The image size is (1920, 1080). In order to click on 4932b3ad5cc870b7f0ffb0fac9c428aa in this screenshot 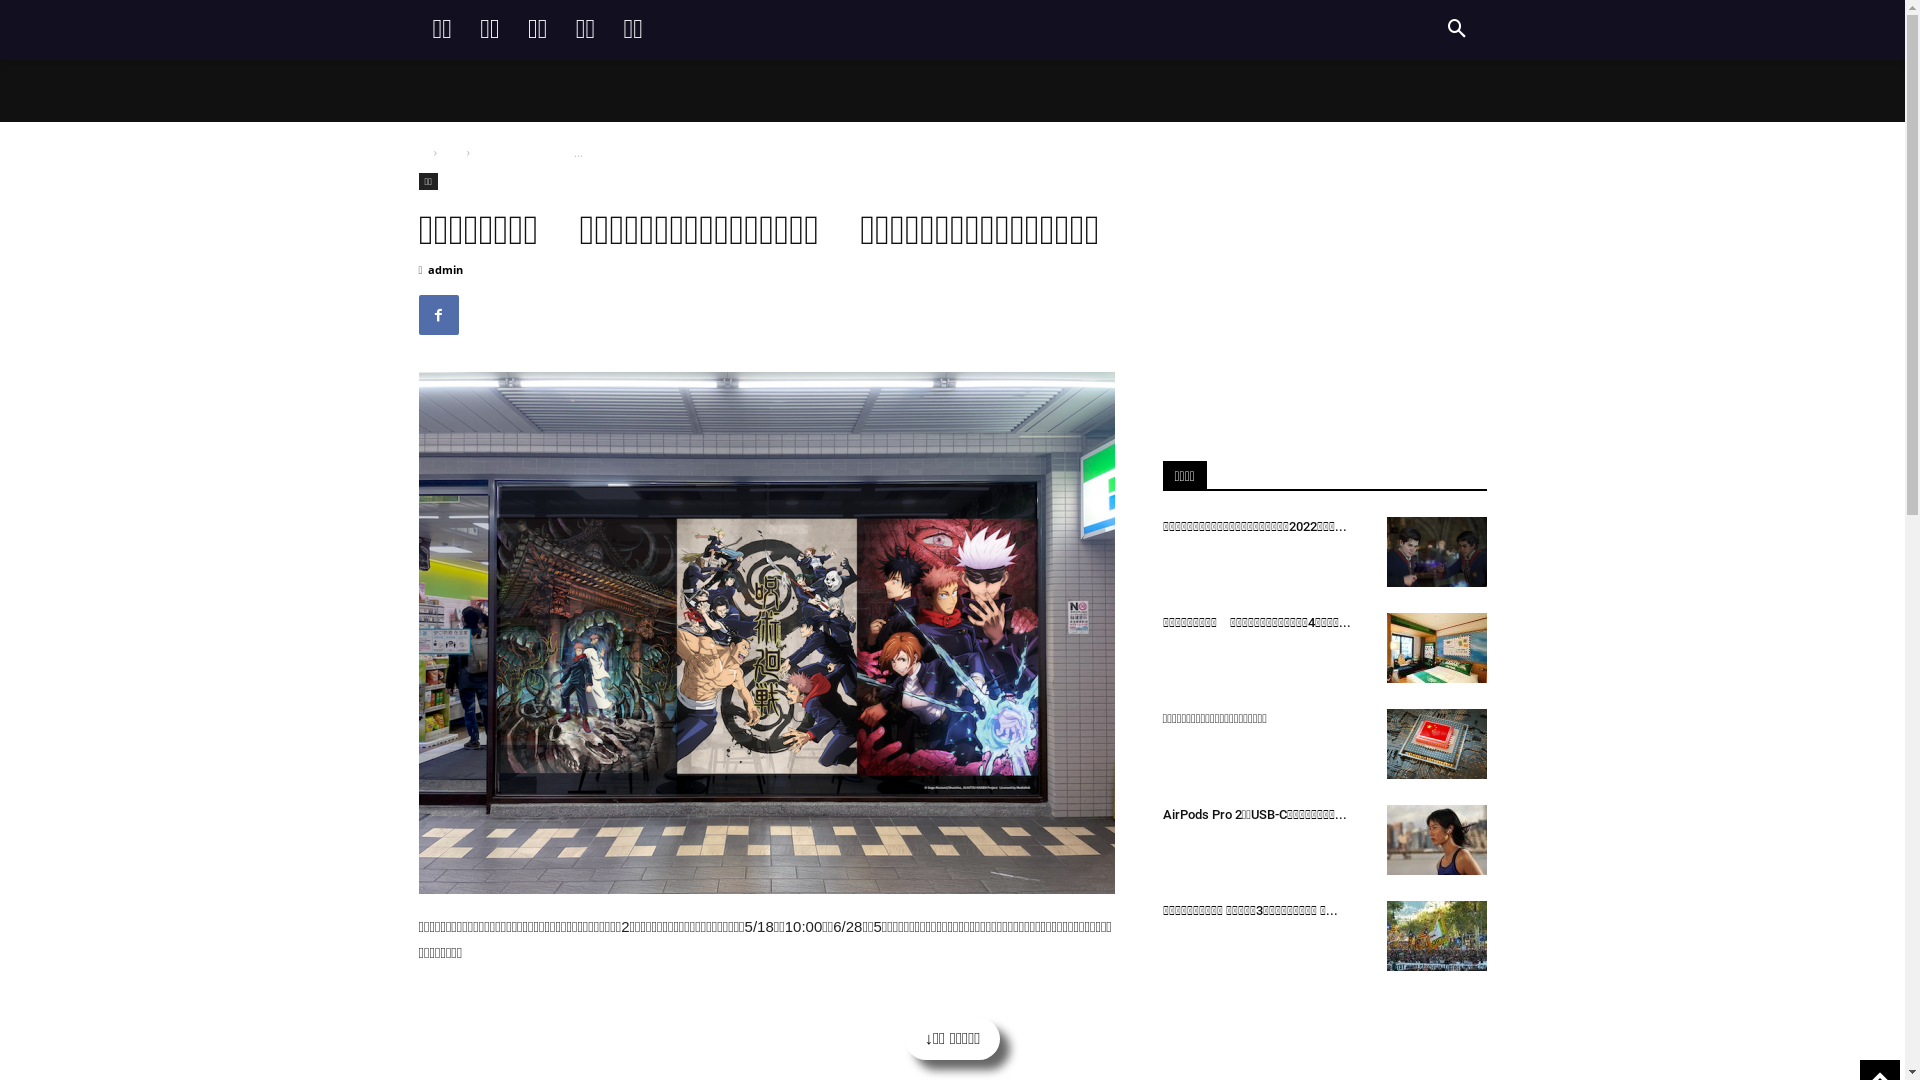, I will do `click(766, 632)`.